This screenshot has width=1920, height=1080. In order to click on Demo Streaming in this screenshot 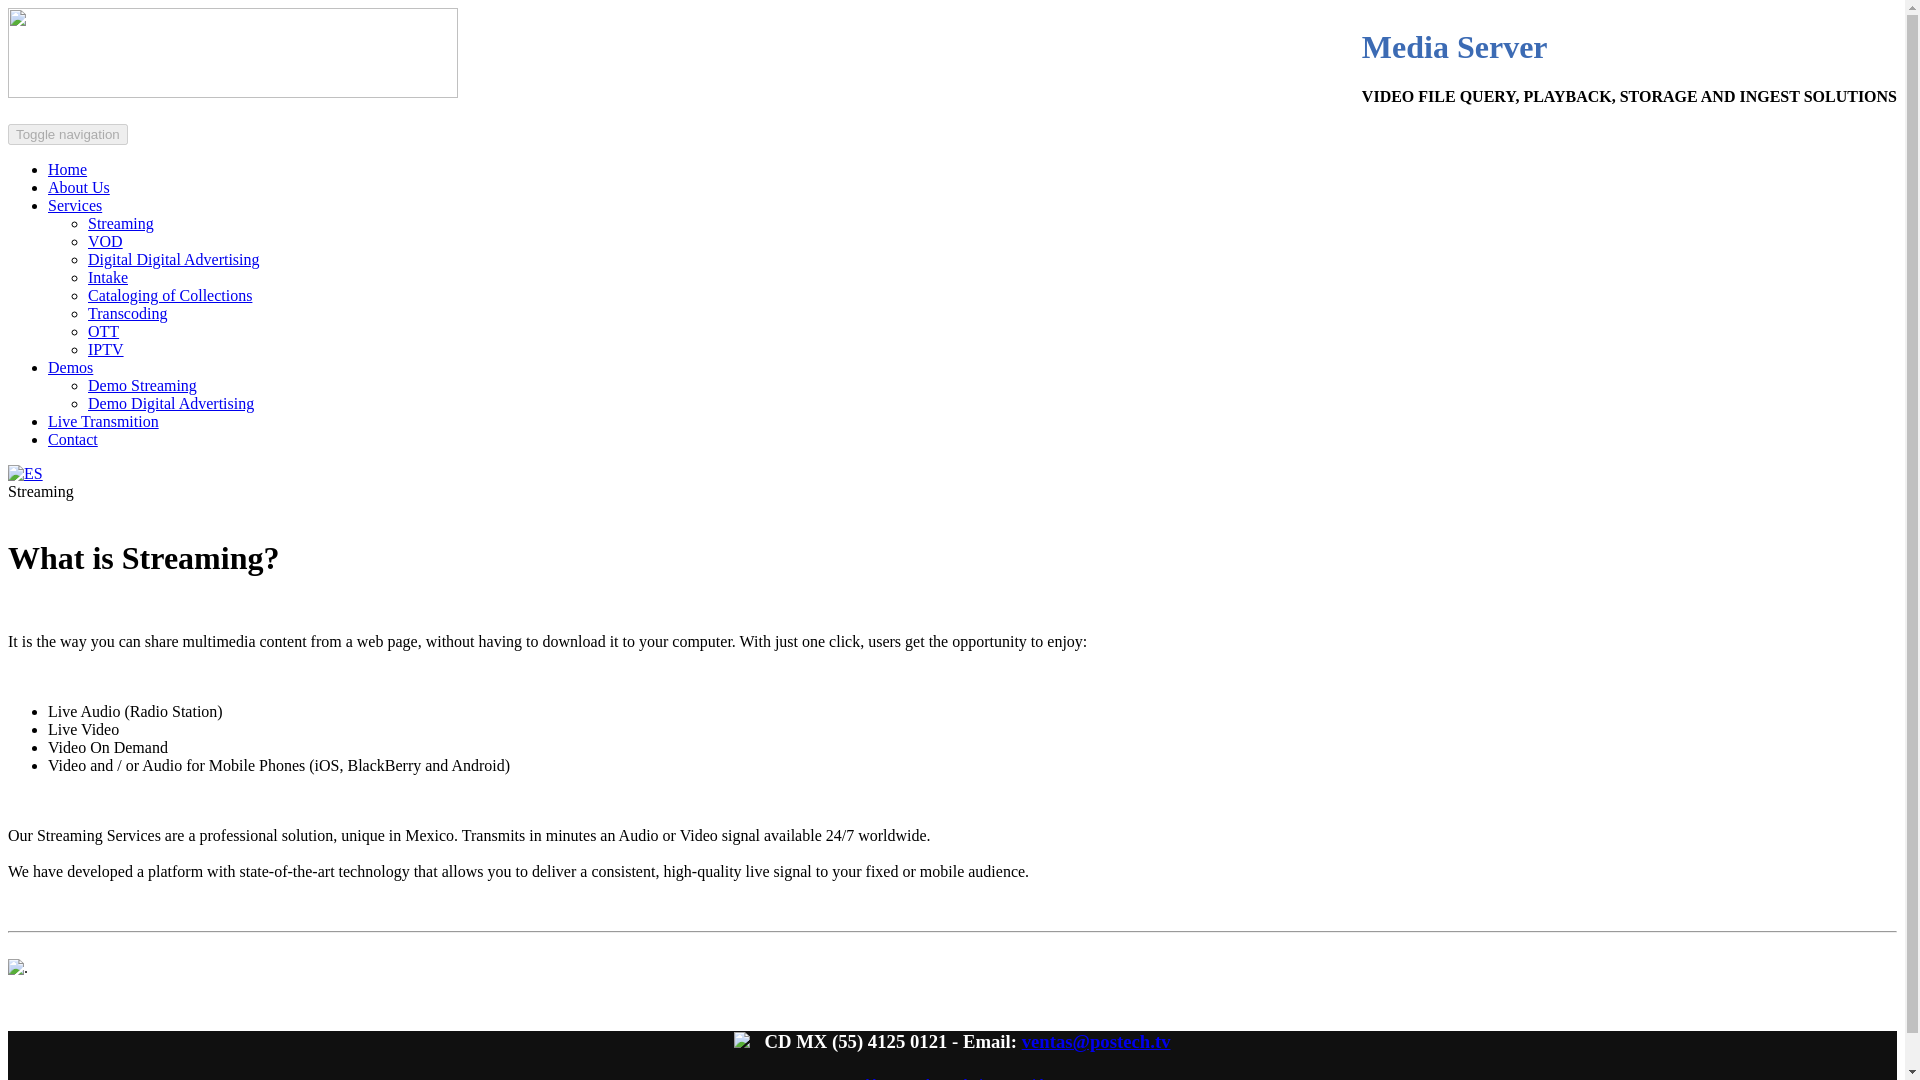, I will do `click(142, 385)`.